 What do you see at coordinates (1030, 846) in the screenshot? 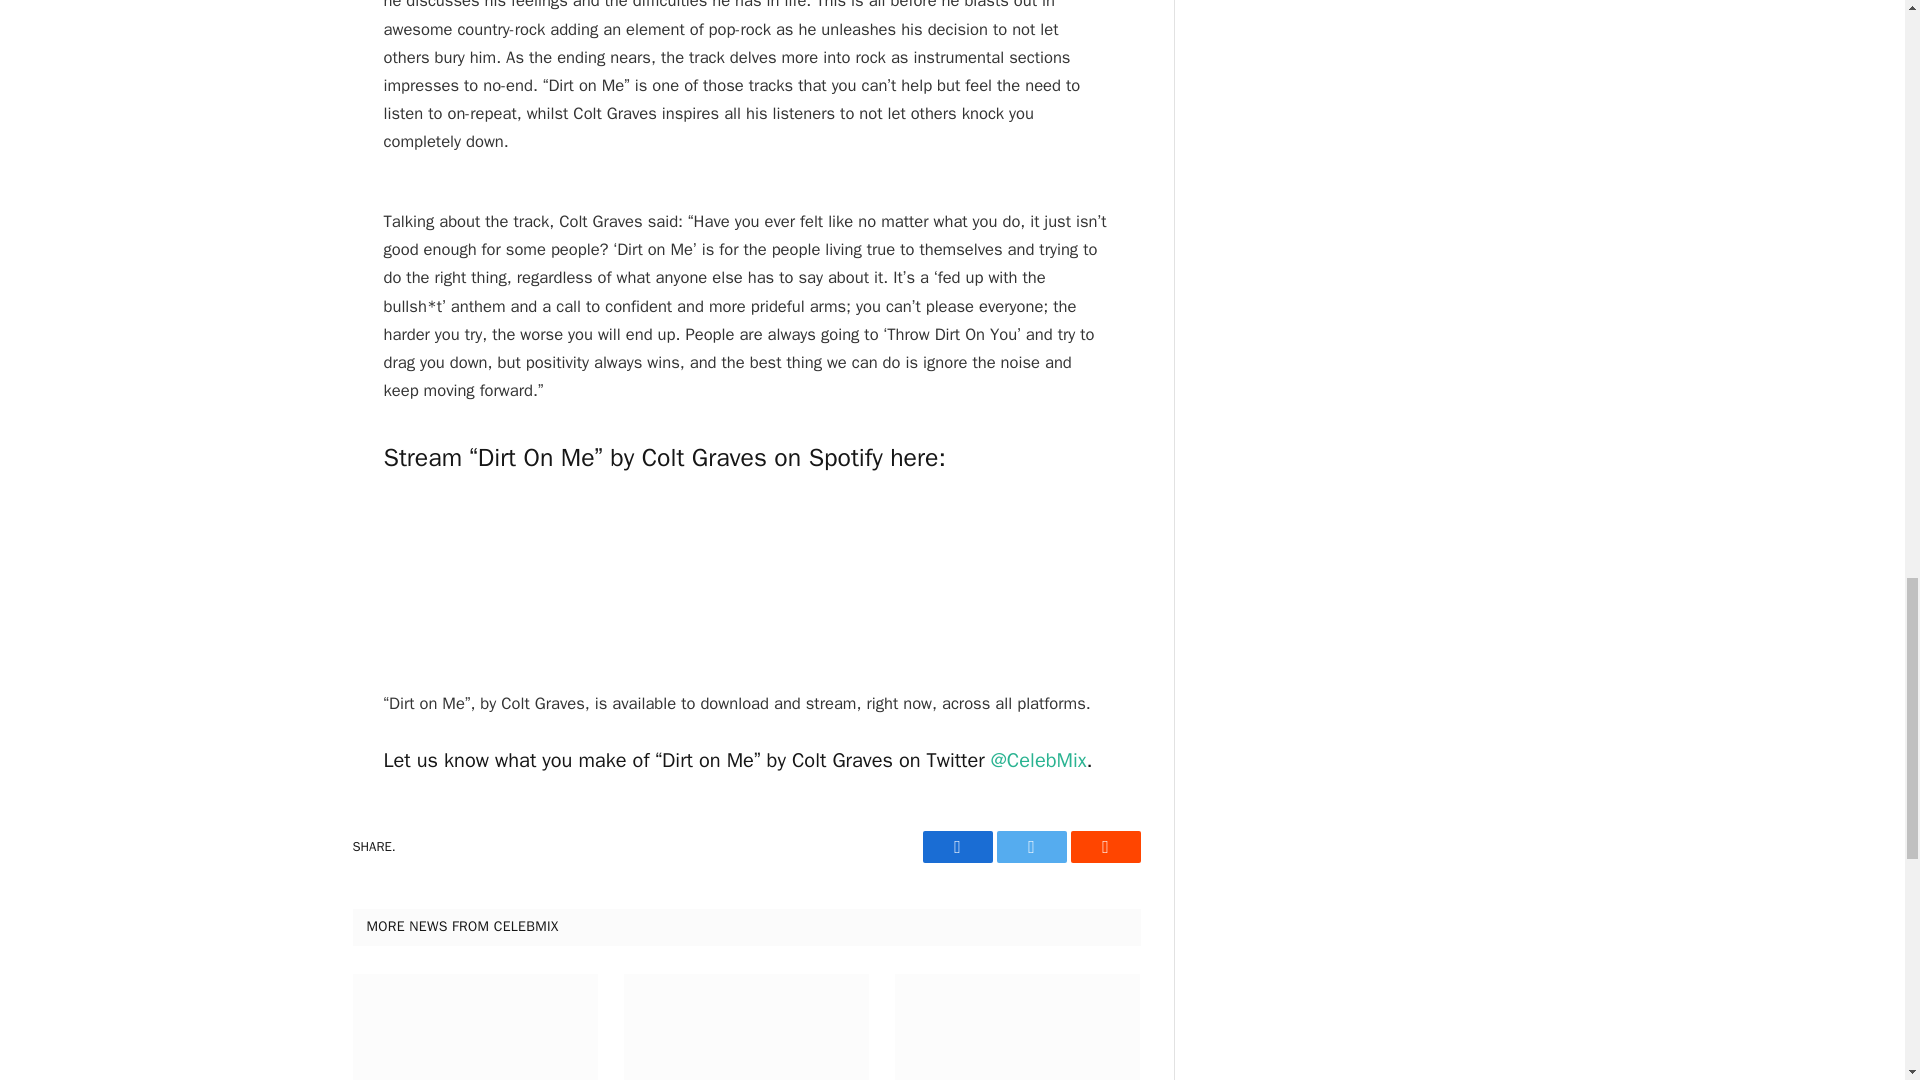
I see `Twitter` at bounding box center [1030, 846].